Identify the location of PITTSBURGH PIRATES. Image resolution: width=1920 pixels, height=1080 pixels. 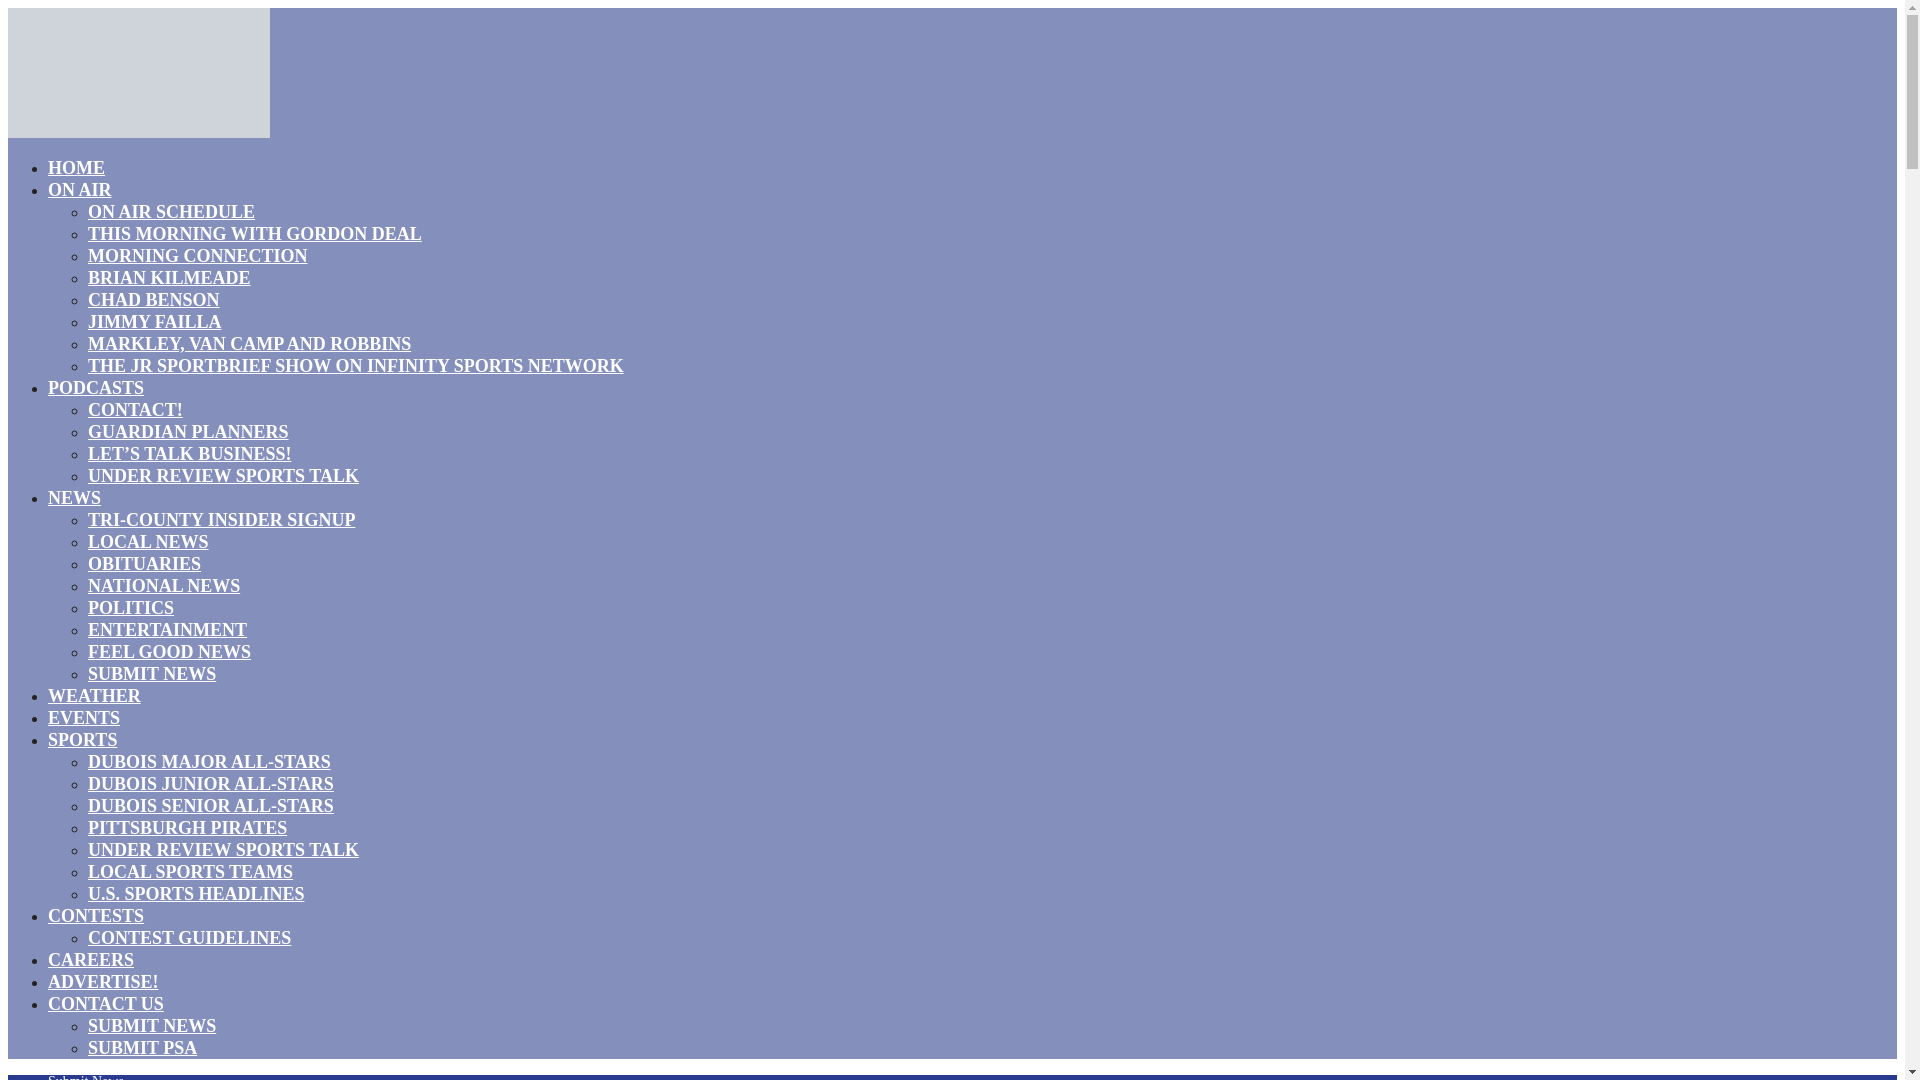
(187, 828).